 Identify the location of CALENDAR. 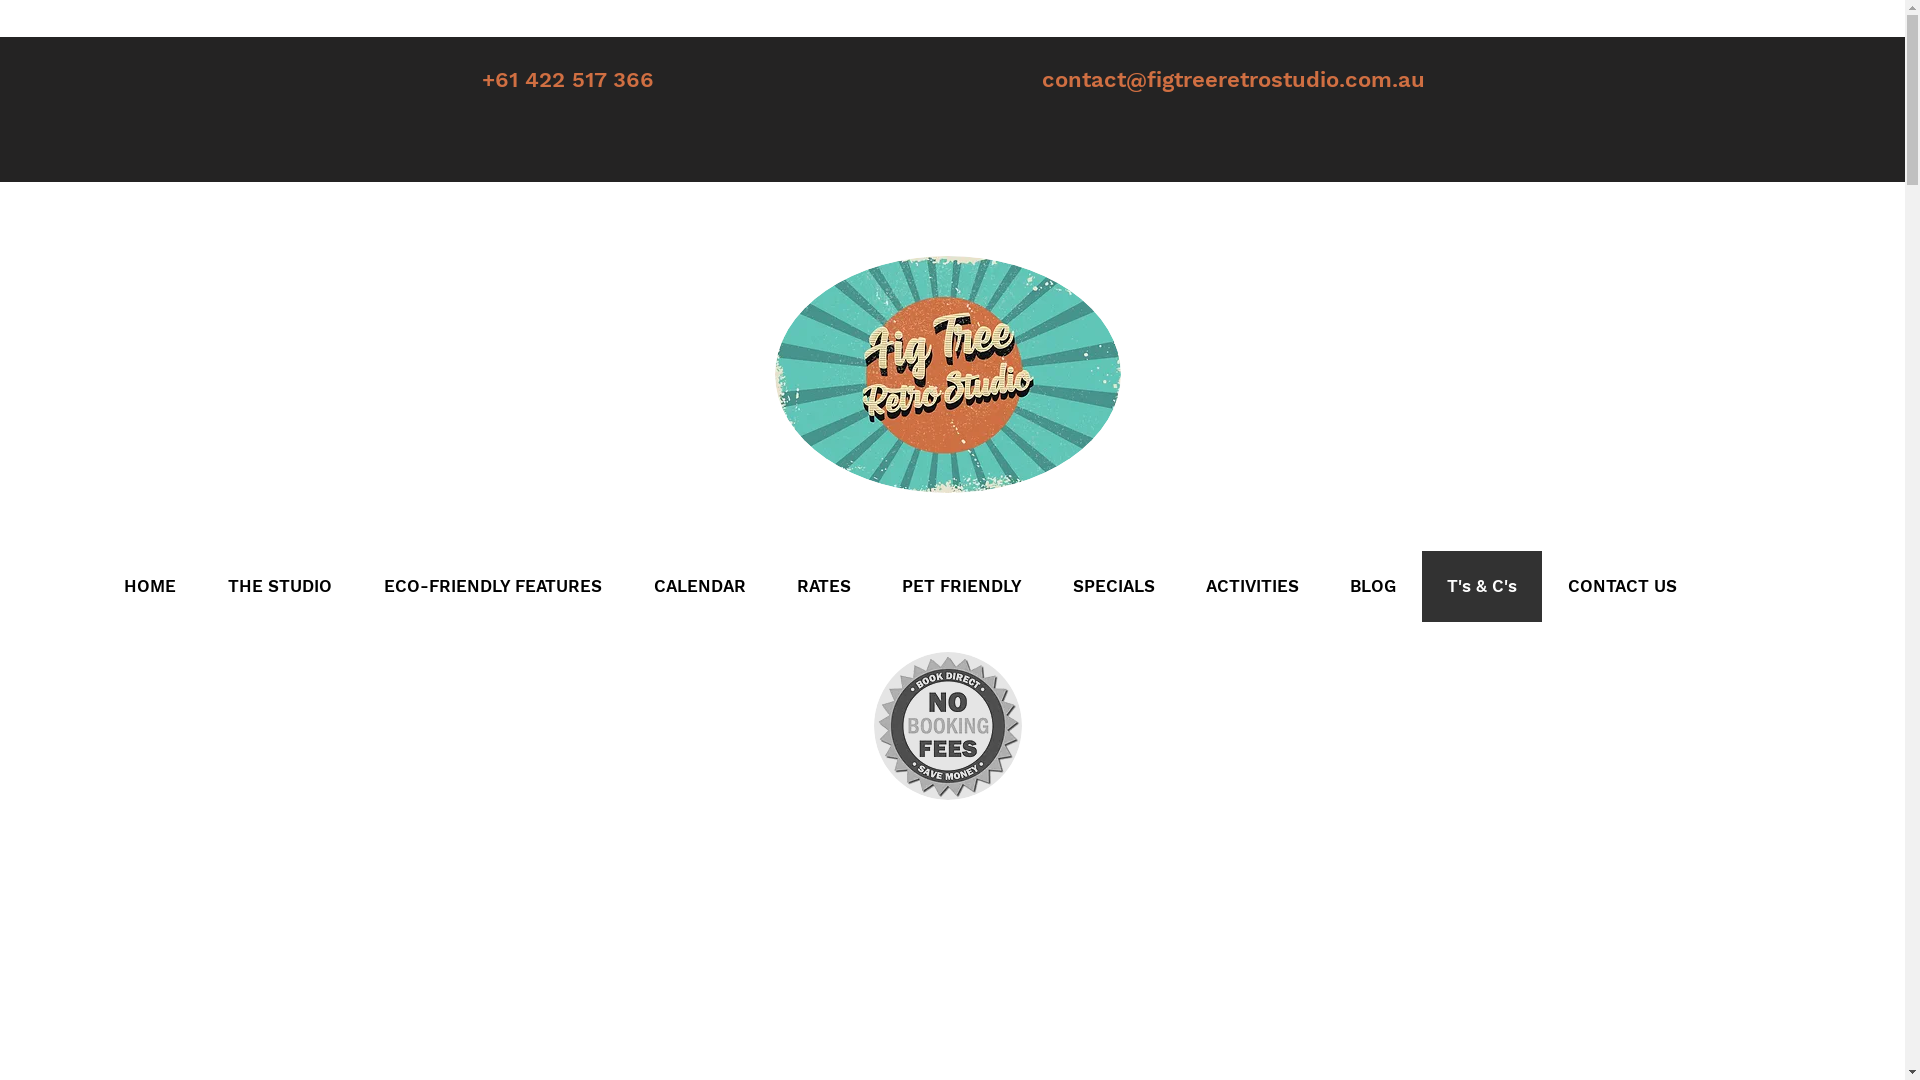
(700, 586).